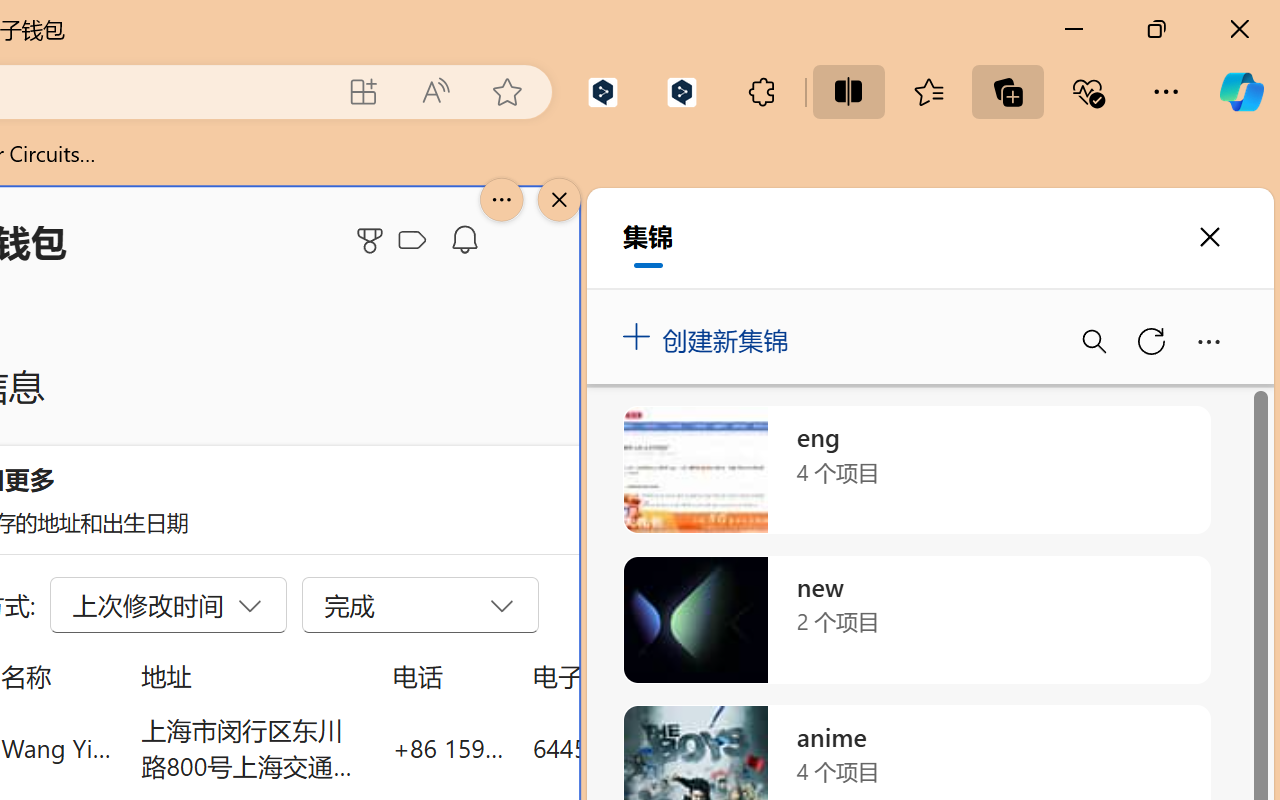  I want to click on Class: ___1lmltc5 f1agt3bx f12qytpq, so click(412, 241).